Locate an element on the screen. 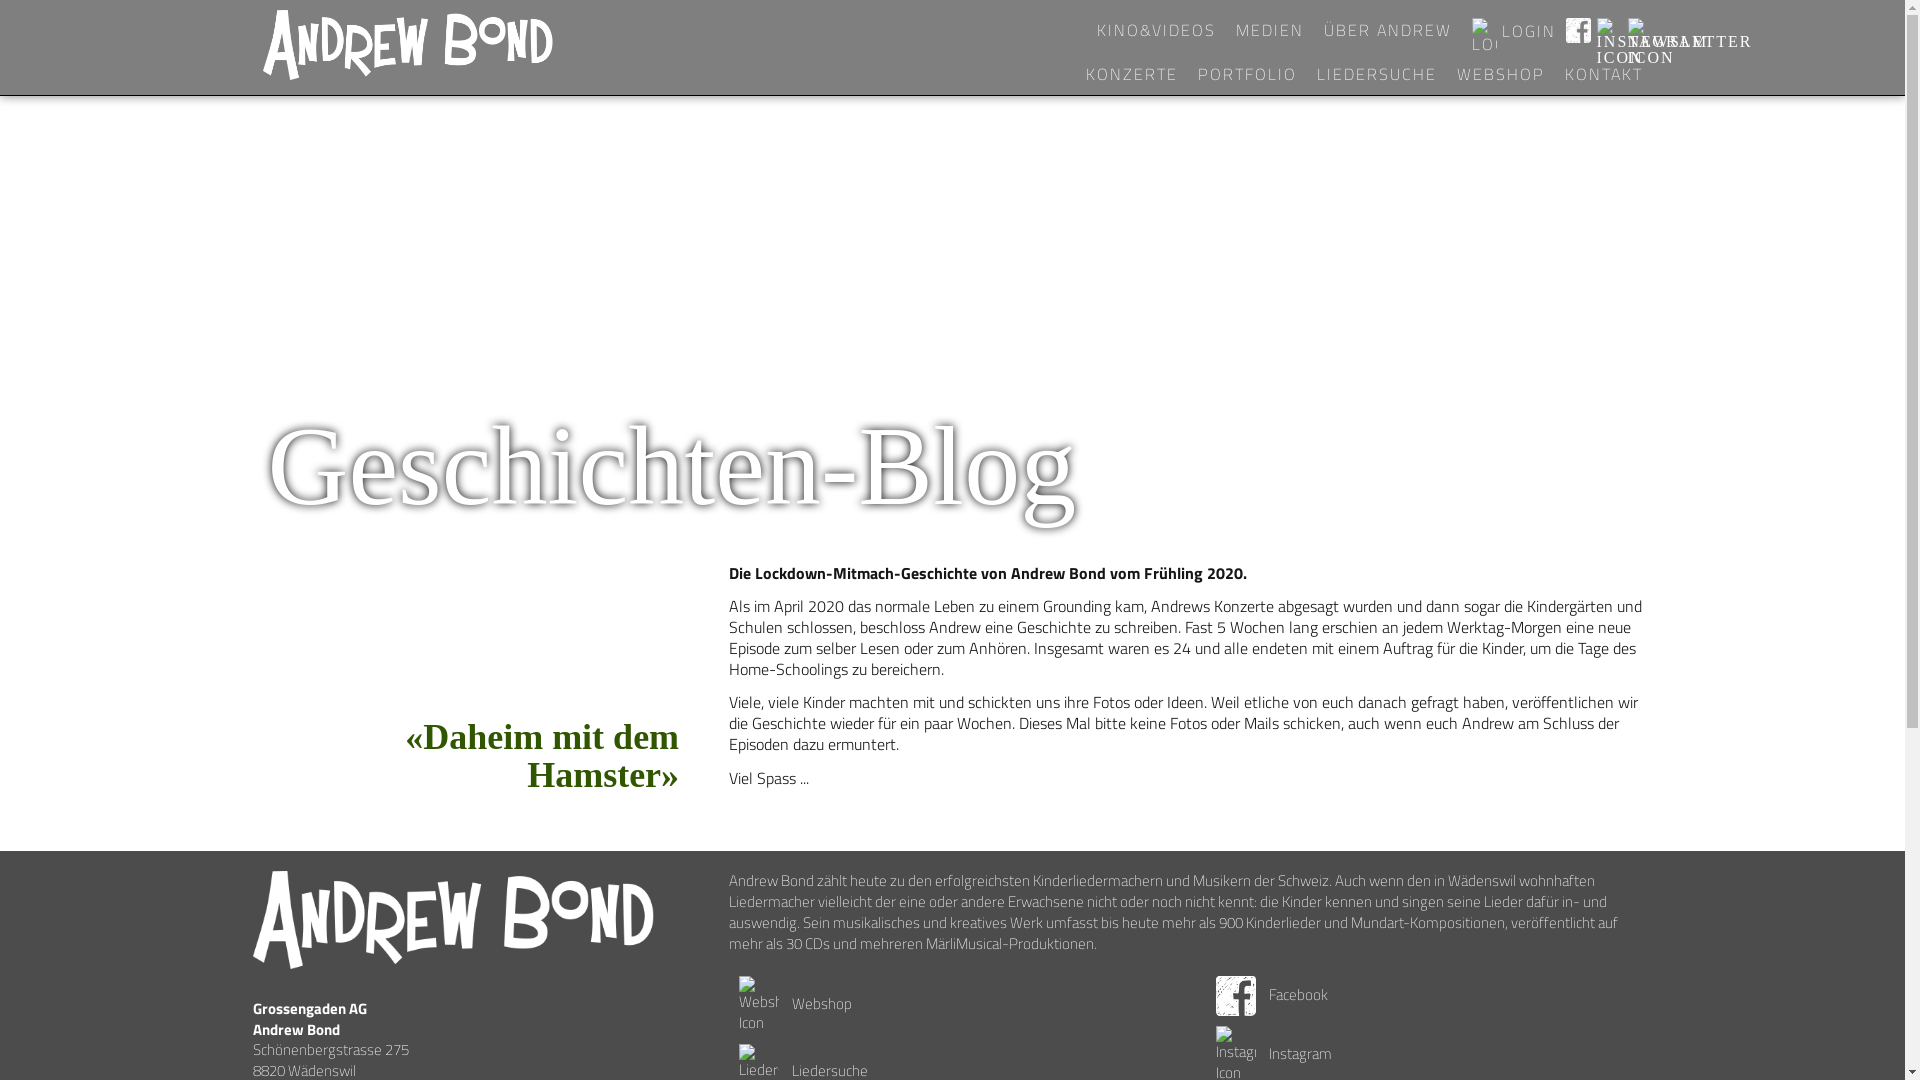  LOGIN is located at coordinates (1514, 30).